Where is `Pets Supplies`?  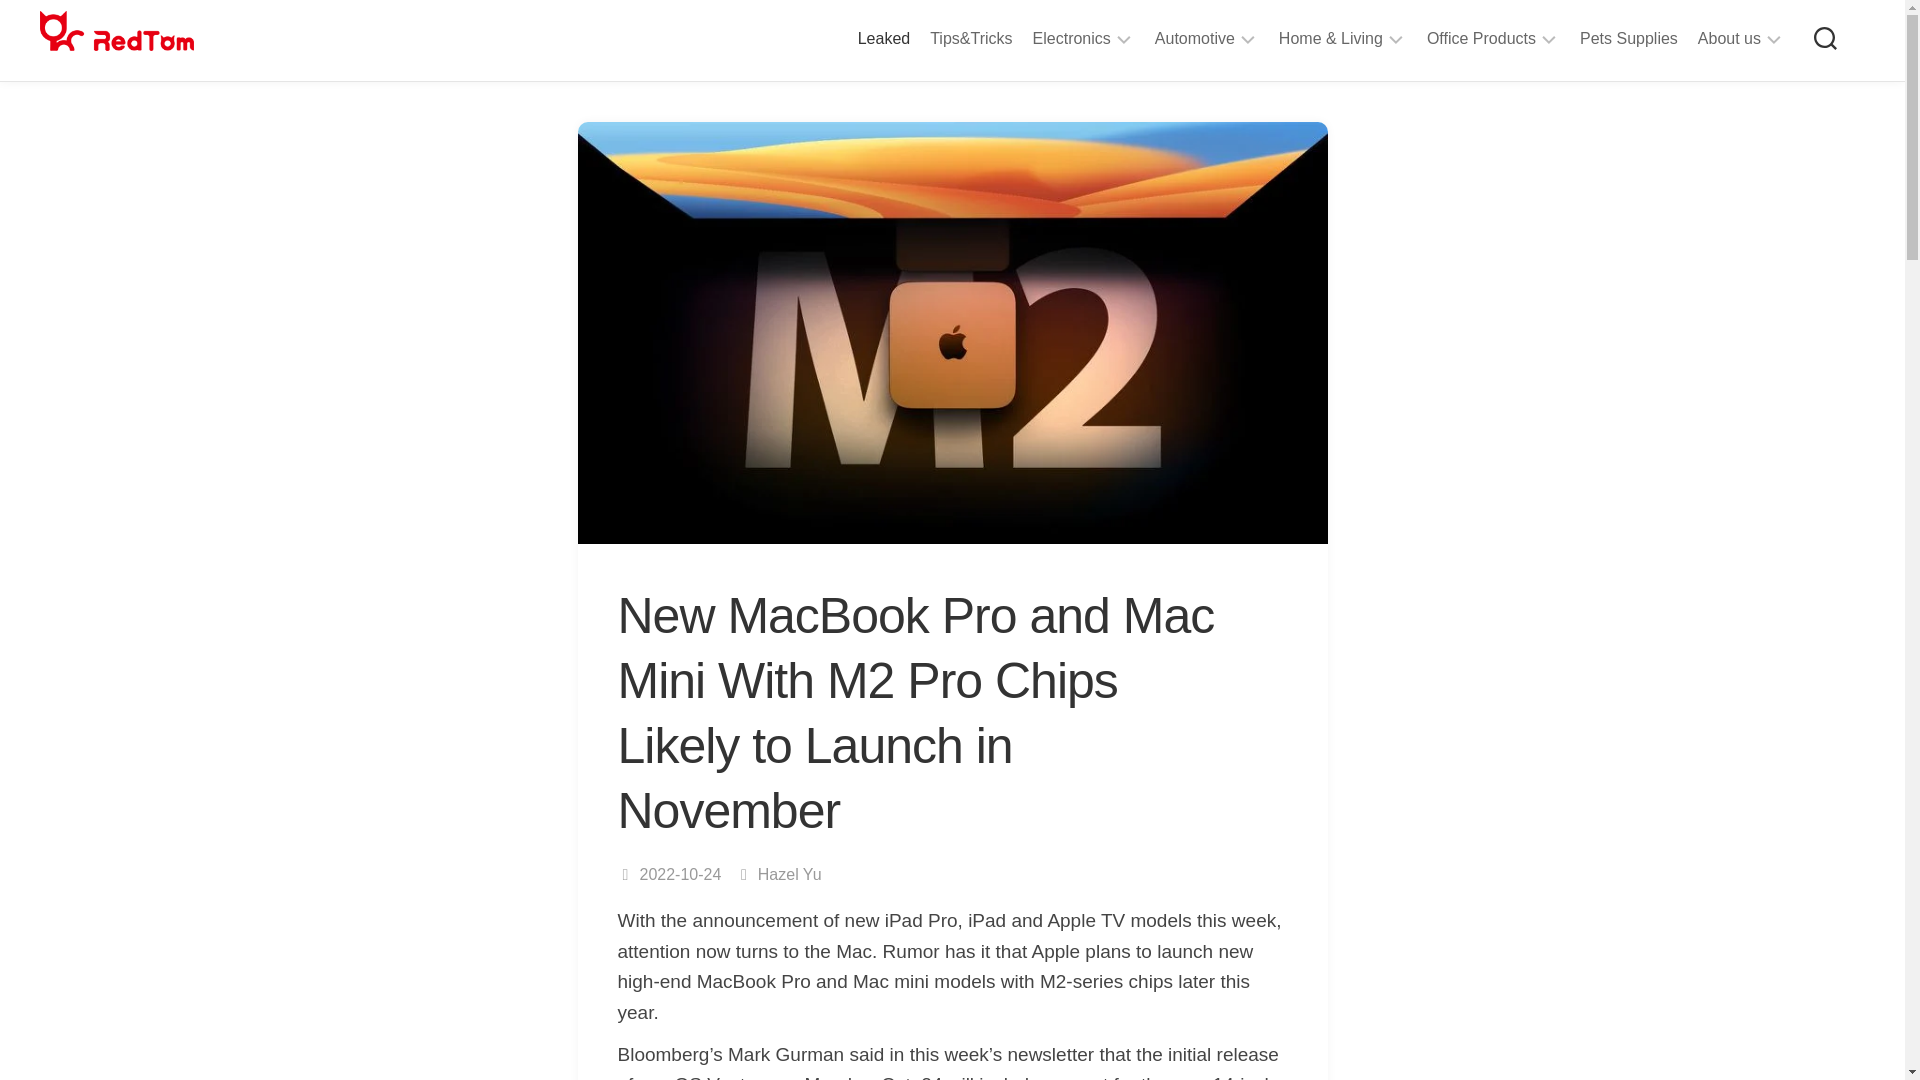
Pets Supplies is located at coordinates (1629, 38).